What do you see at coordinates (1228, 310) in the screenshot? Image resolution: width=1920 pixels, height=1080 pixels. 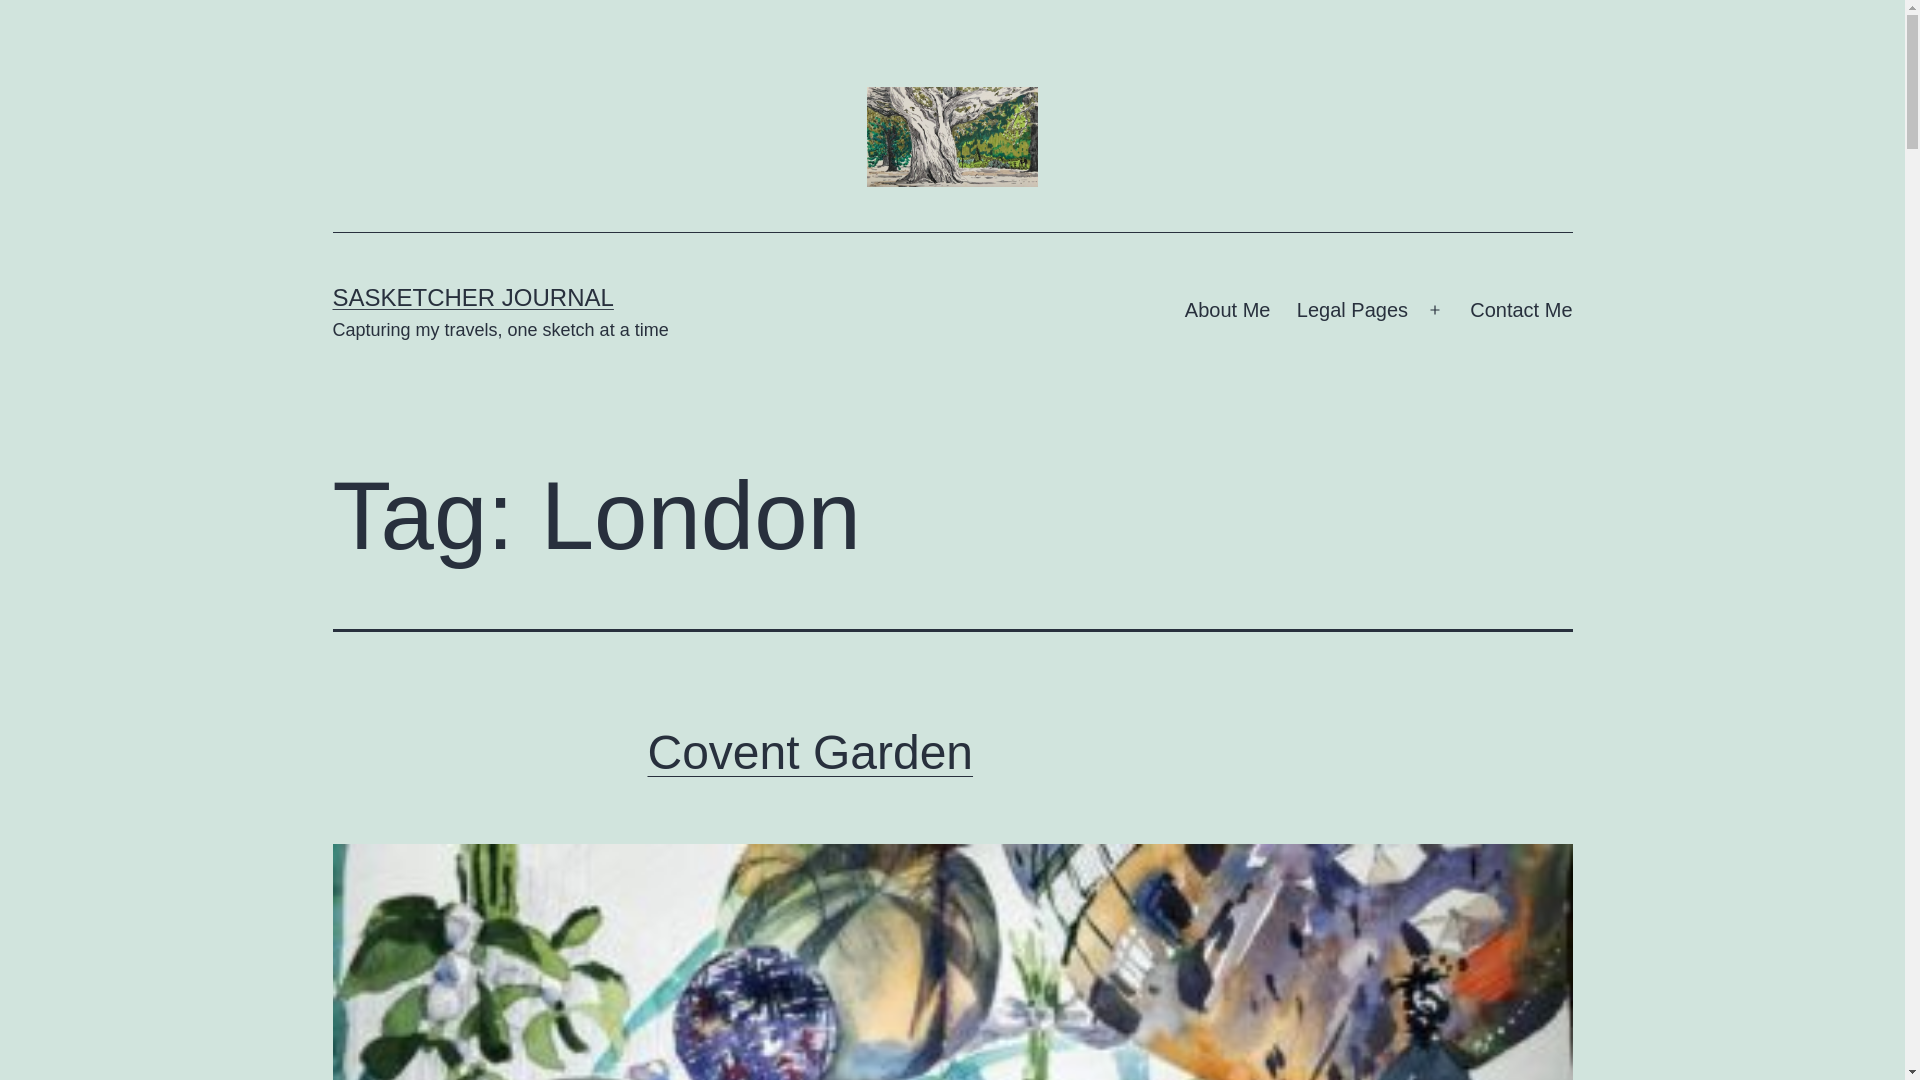 I see `About Me` at bounding box center [1228, 310].